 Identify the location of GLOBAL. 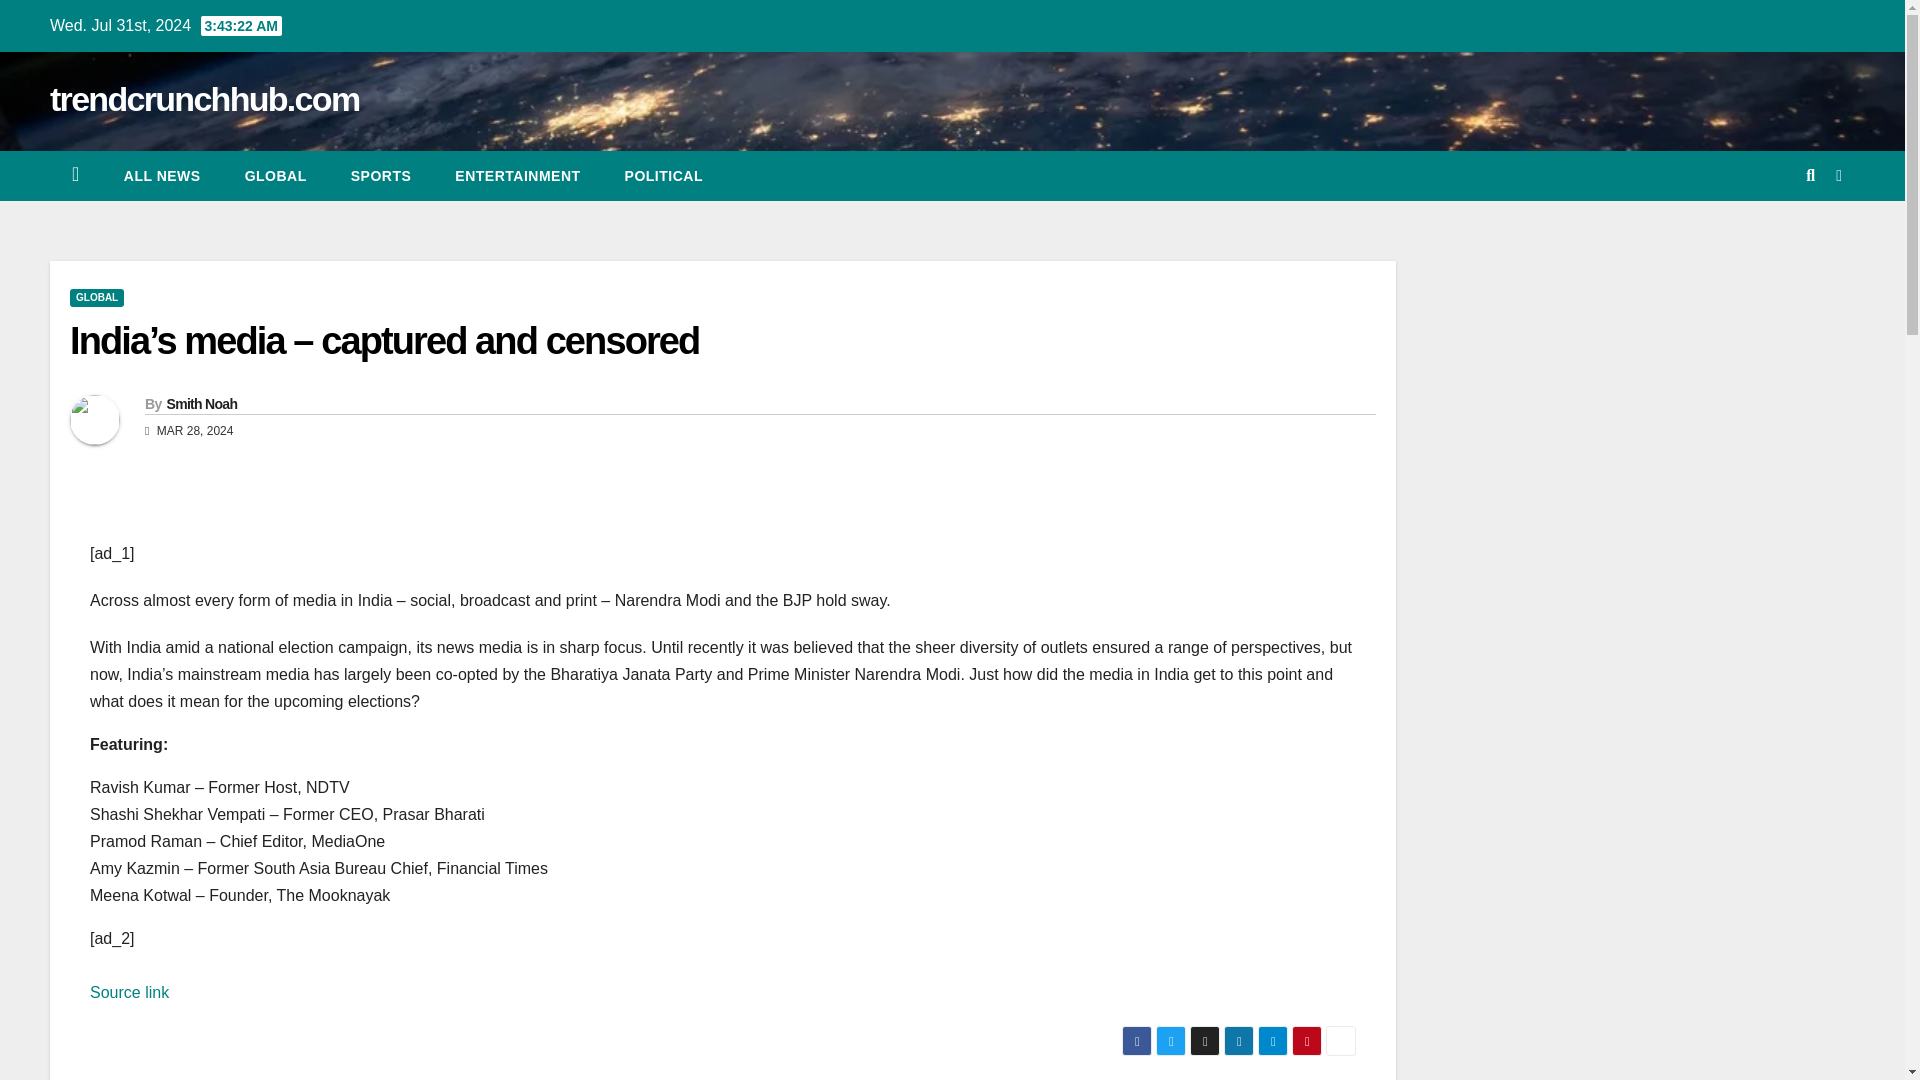
(96, 298).